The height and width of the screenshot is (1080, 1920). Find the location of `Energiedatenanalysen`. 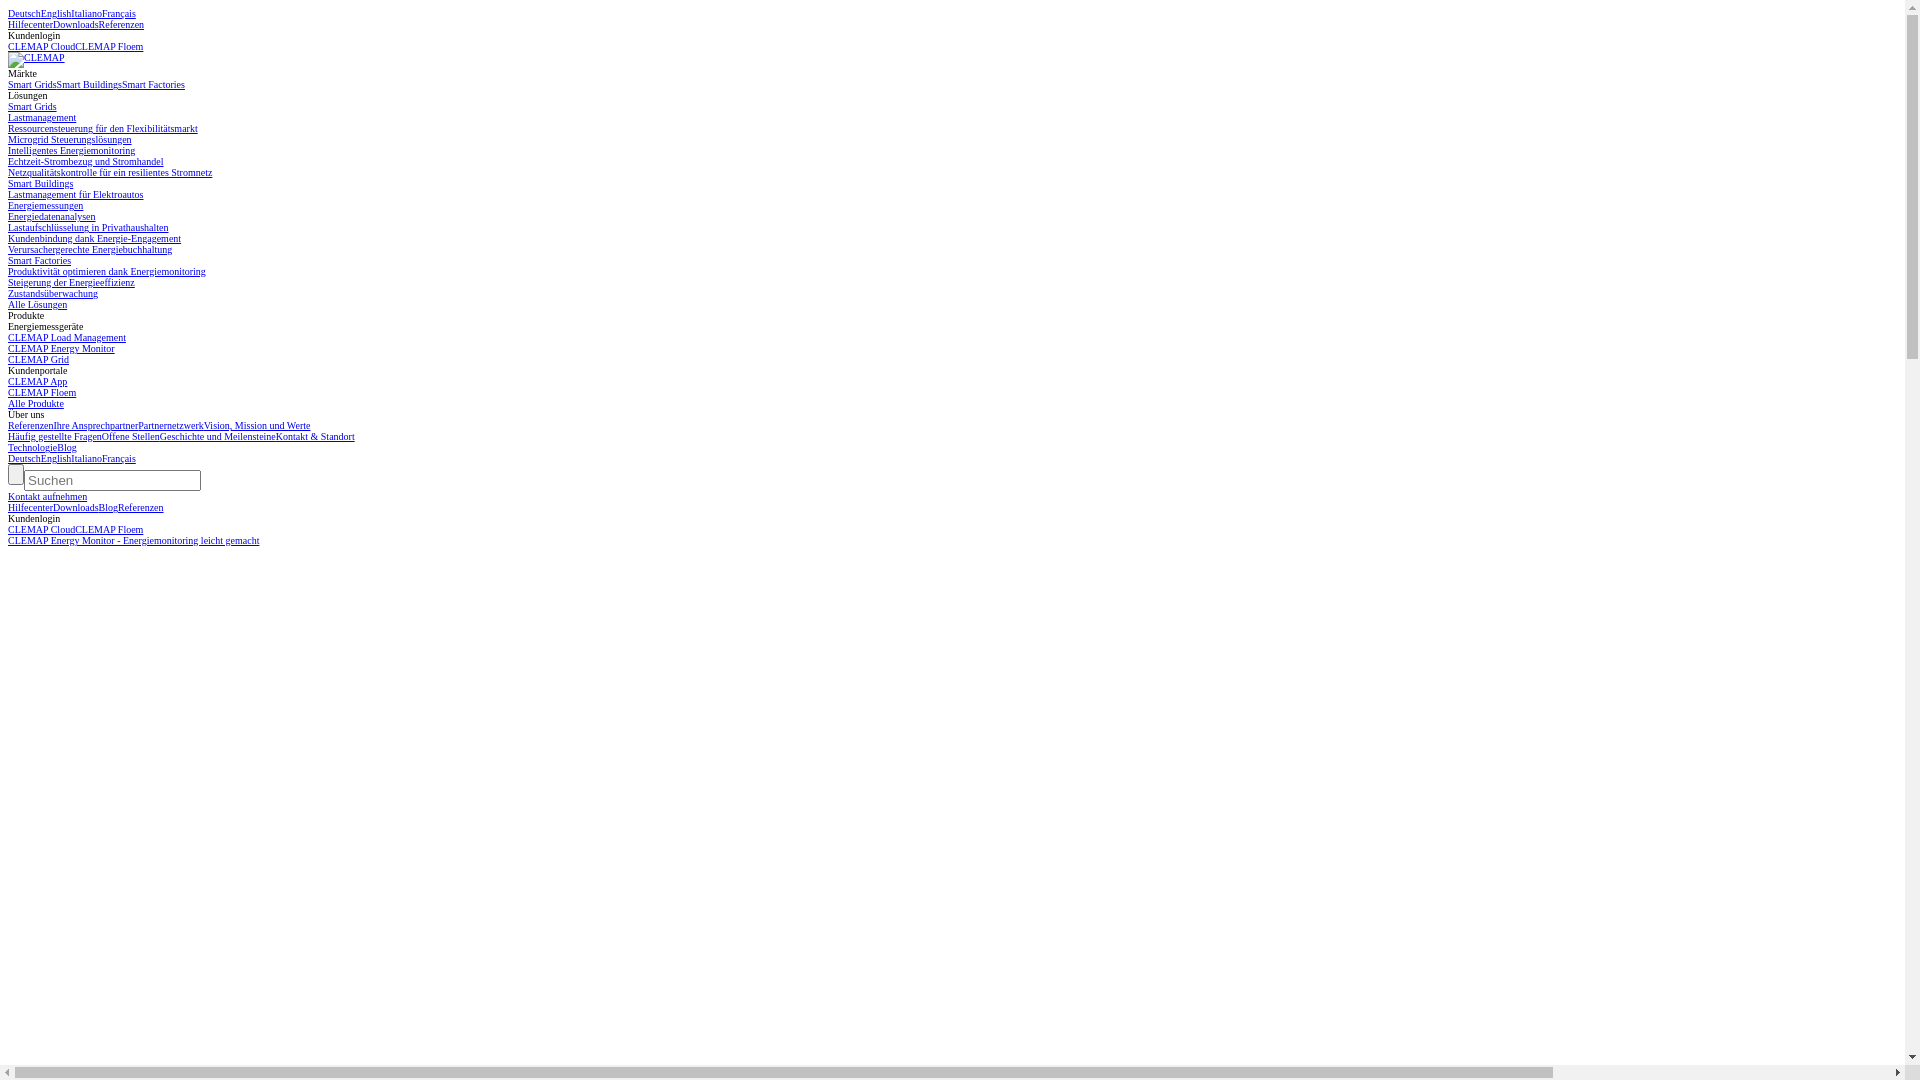

Energiedatenanalysen is located at coordinates (52, 216).